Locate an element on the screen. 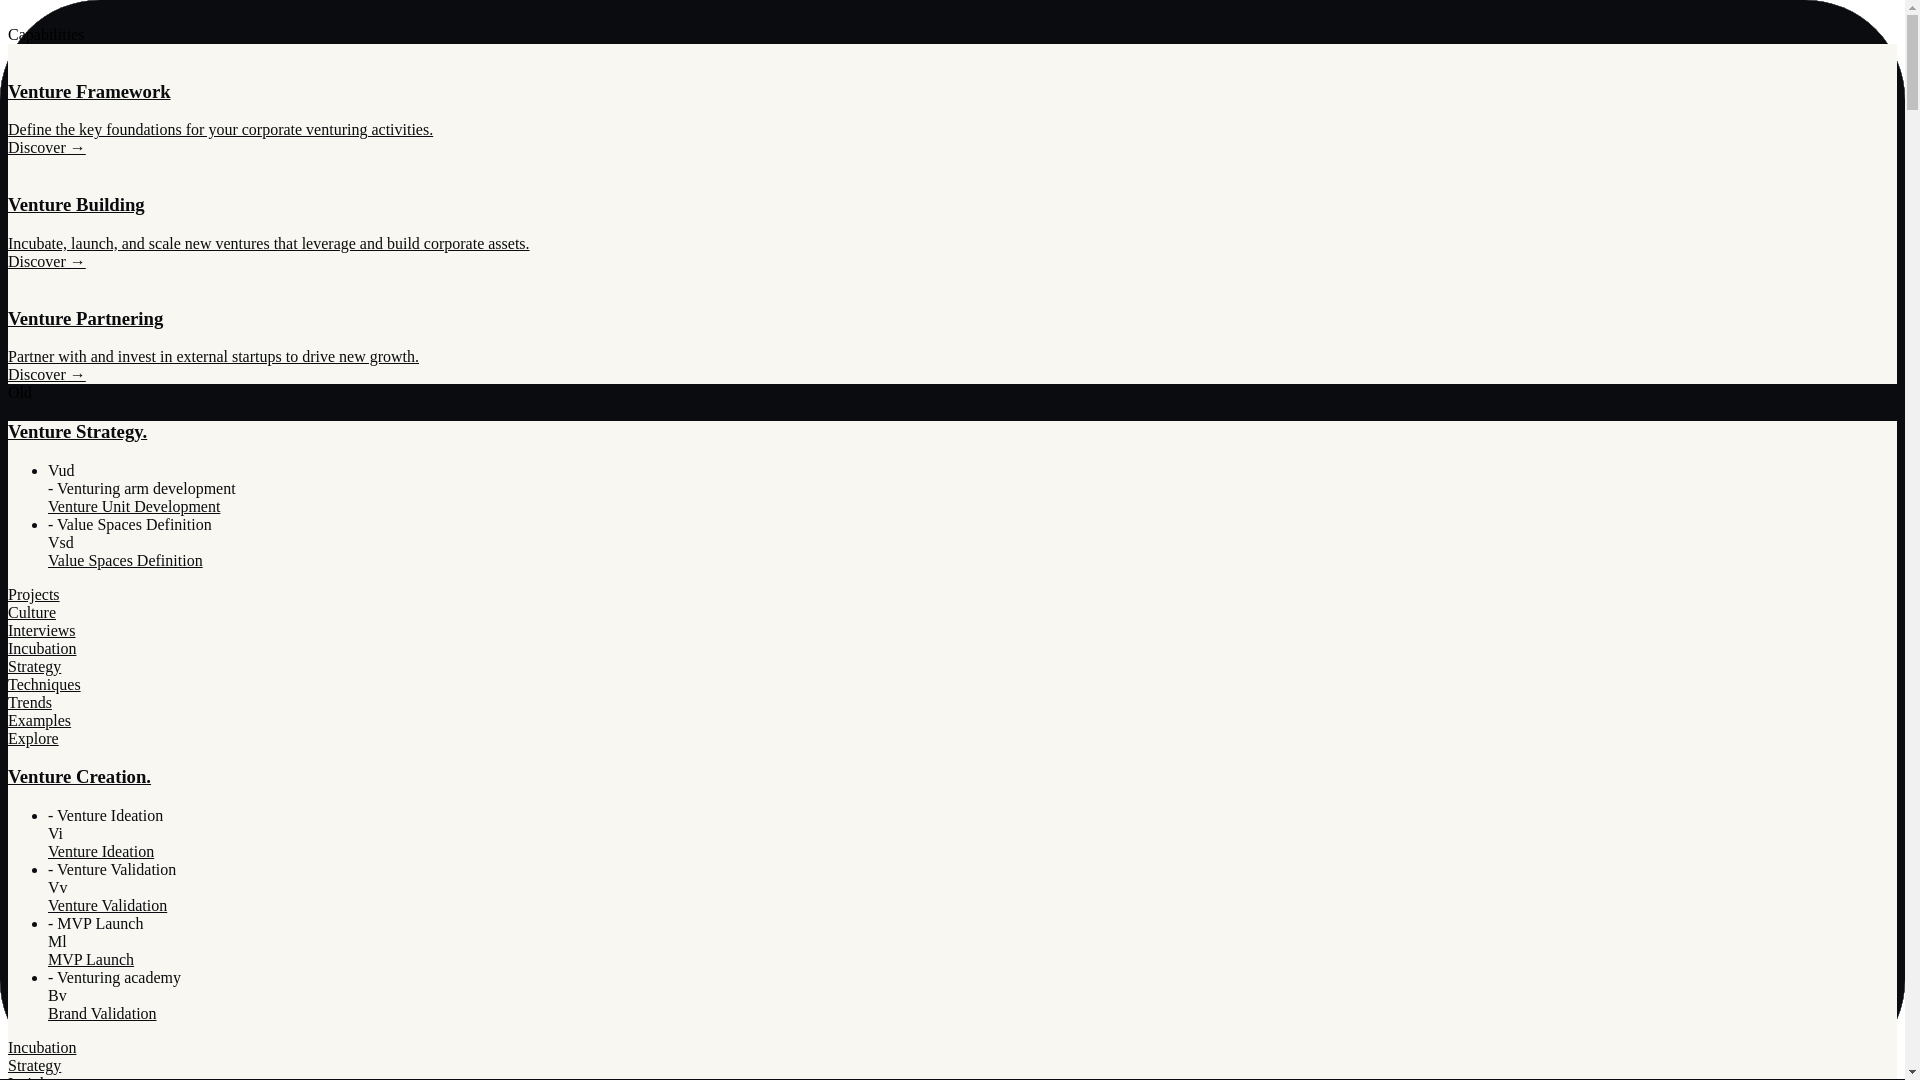  Incubation is located at coordinates (952, 649).